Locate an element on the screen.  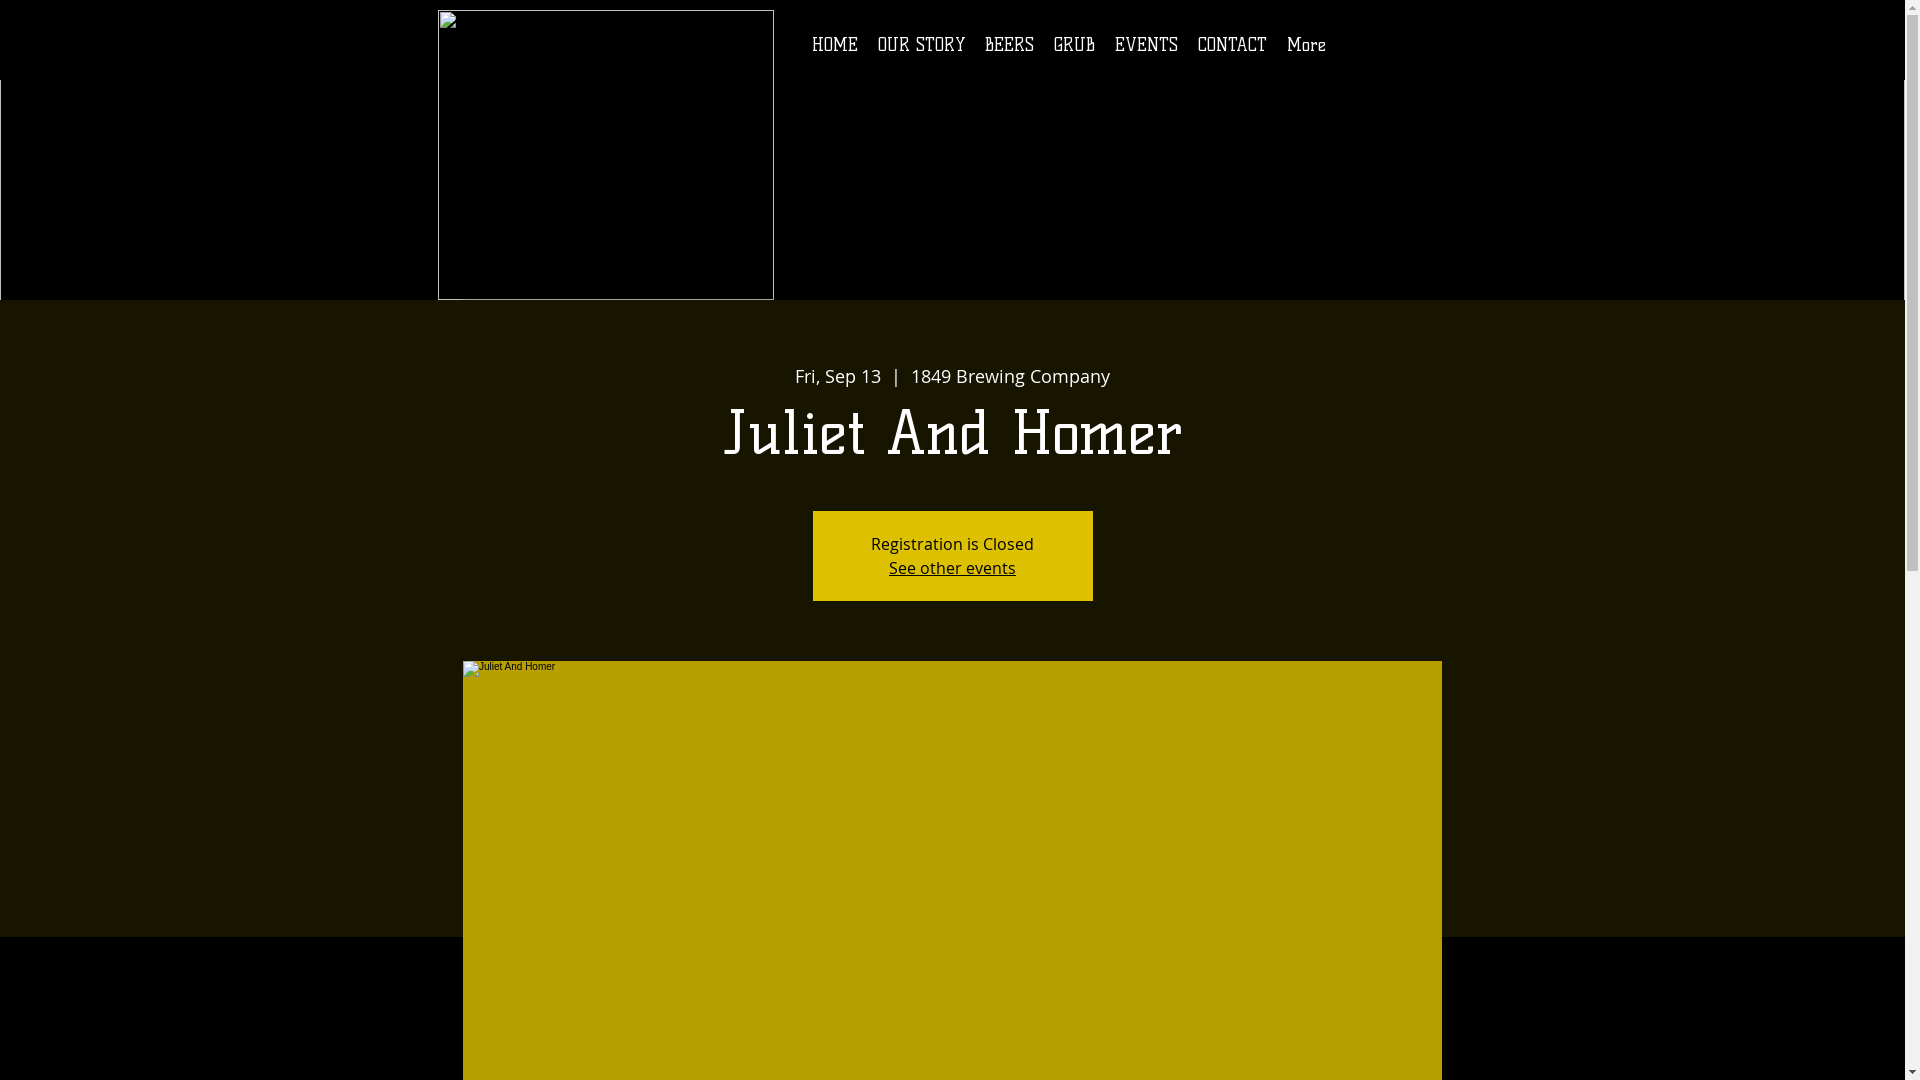
CONTACT is located at coordinates (1232, 51).